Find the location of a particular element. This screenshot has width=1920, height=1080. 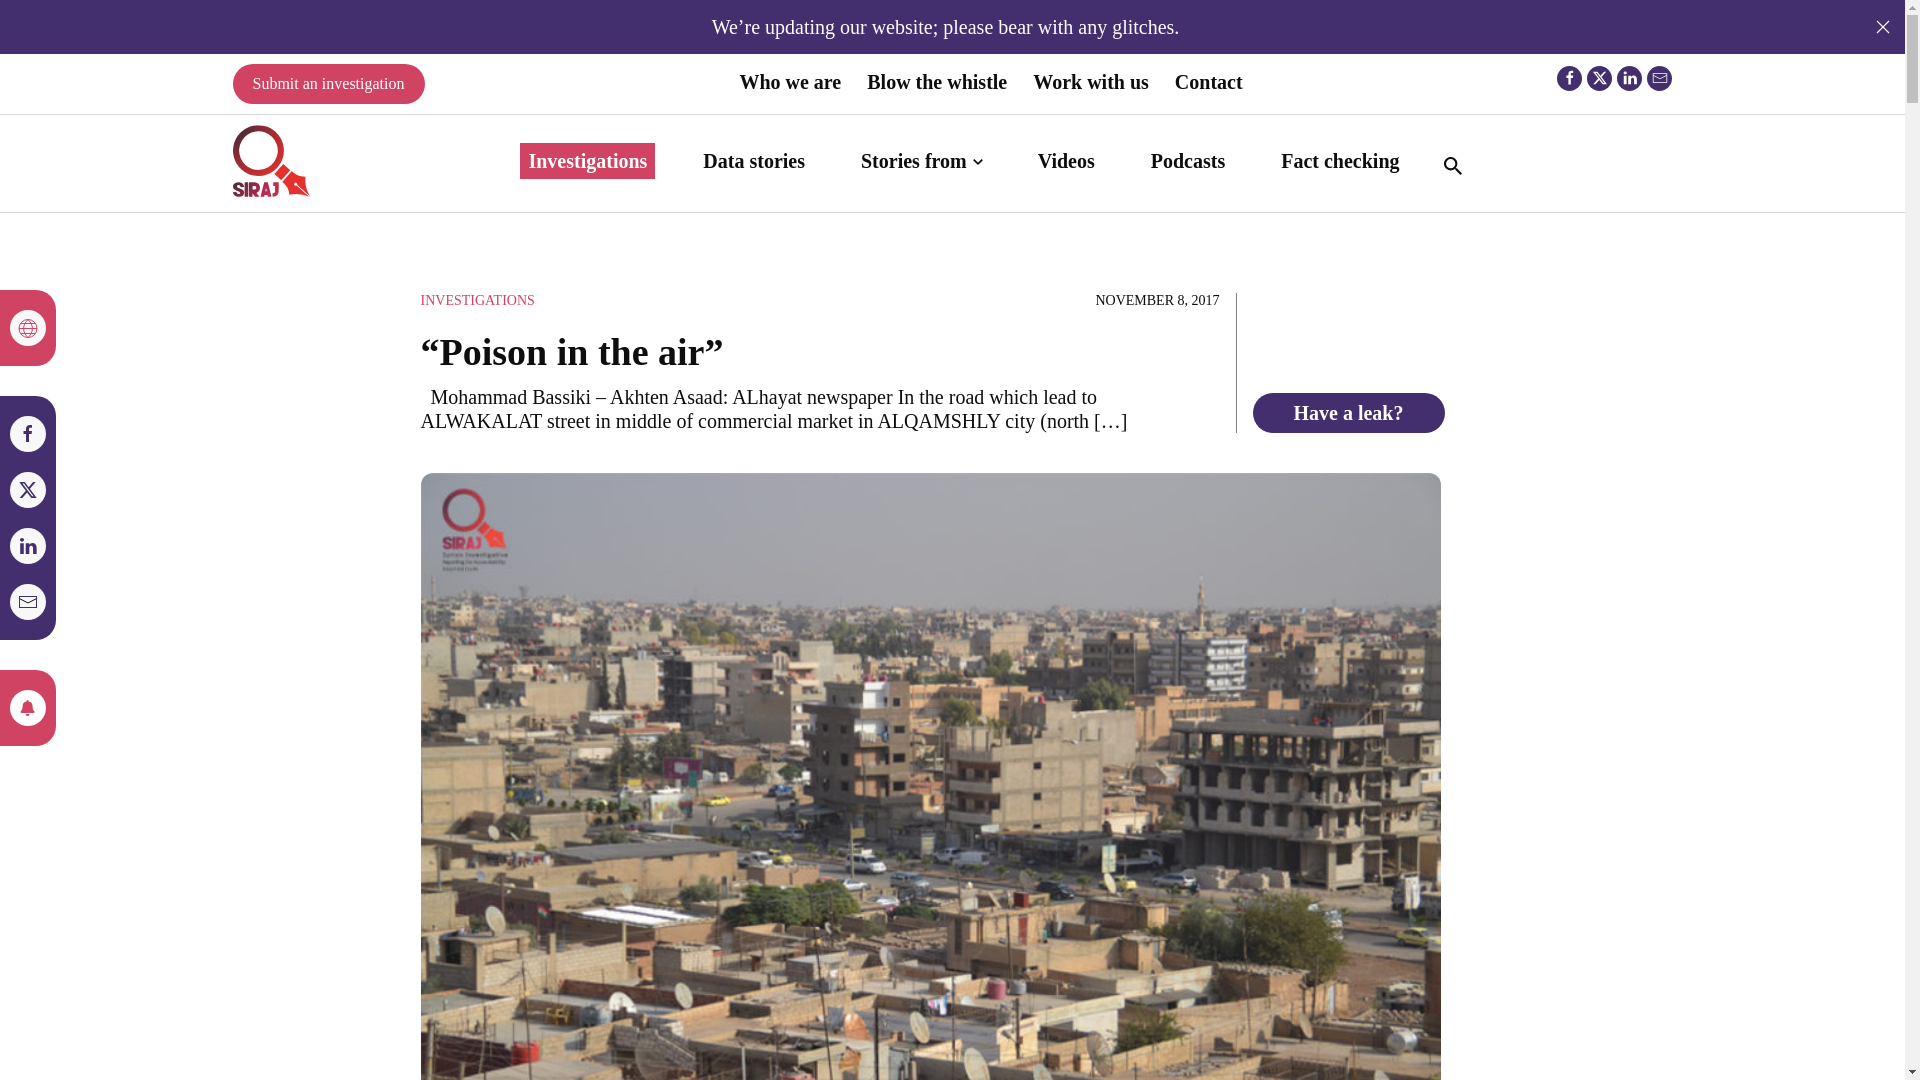

Blow the whistle is located at coordinates (936, 82).